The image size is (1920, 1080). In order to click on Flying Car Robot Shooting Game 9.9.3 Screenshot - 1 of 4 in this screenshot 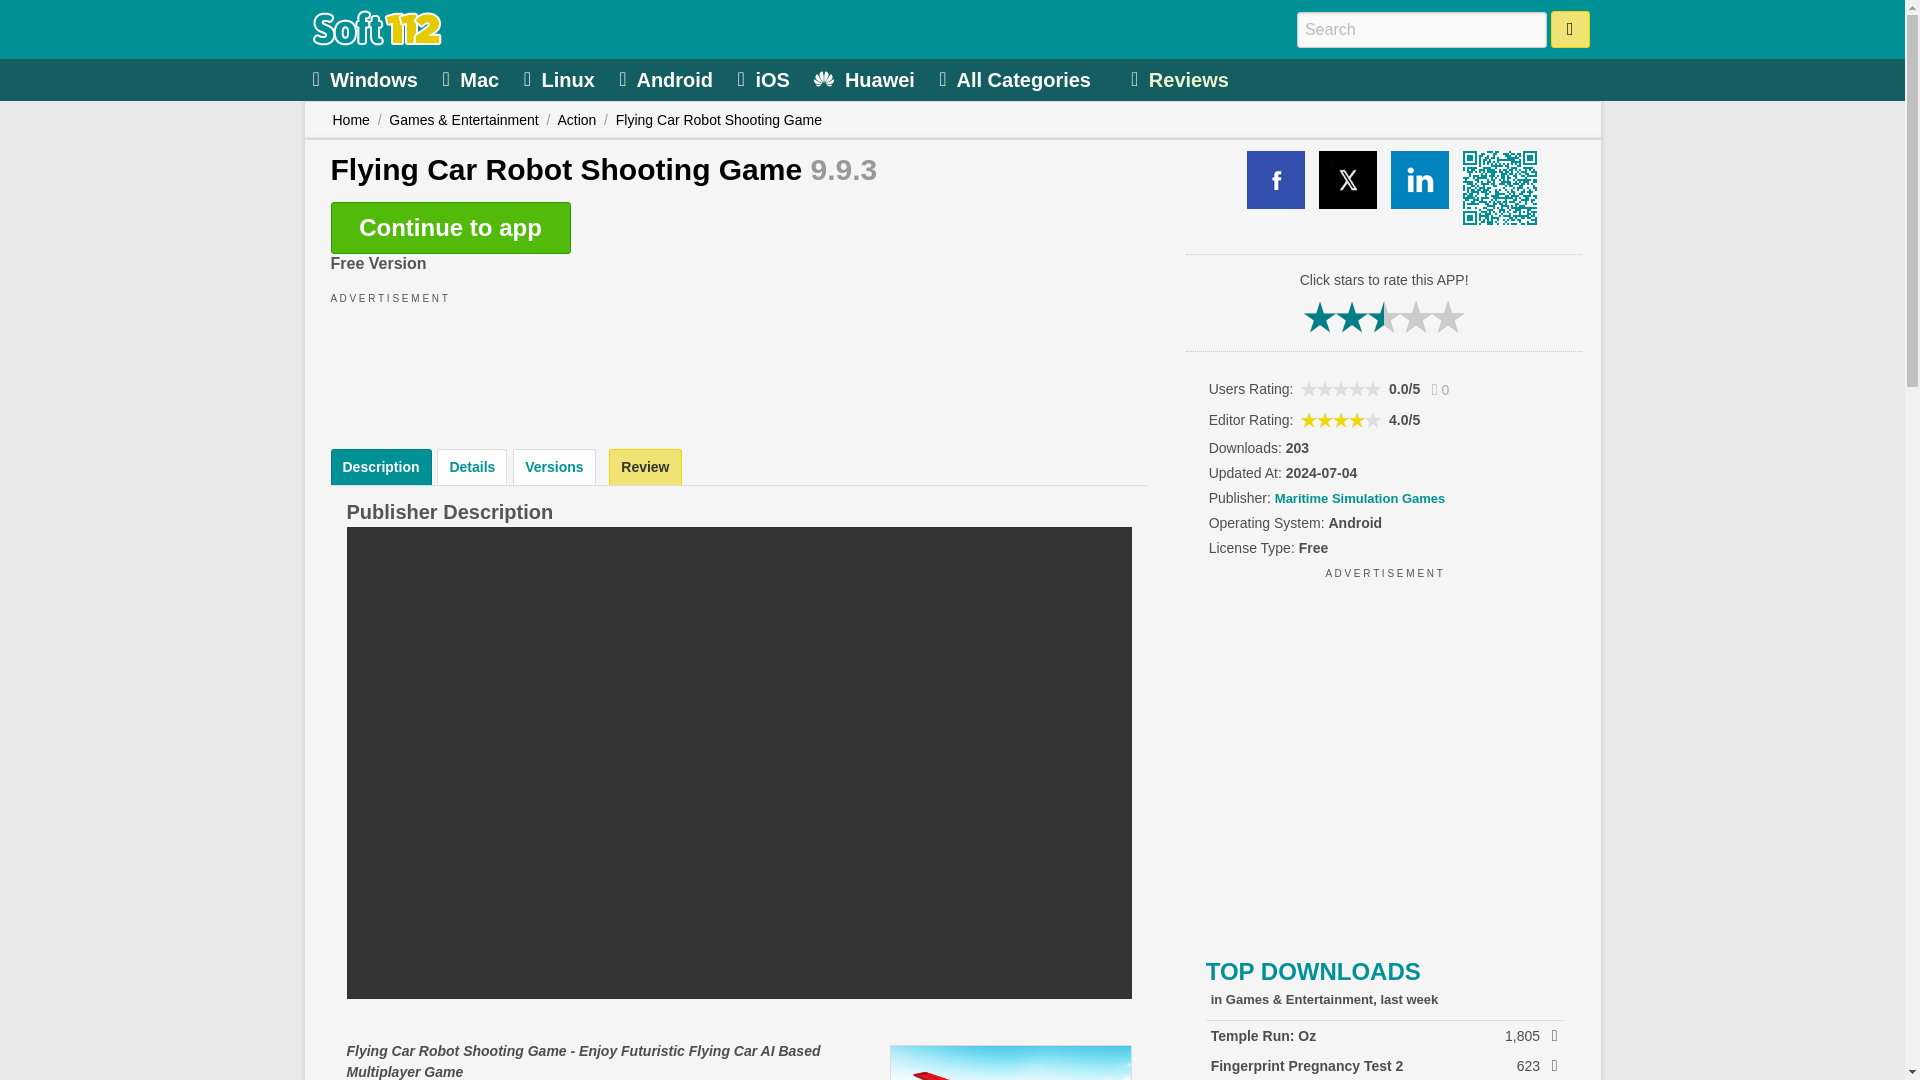, I will do `click(1011, 1062)`.